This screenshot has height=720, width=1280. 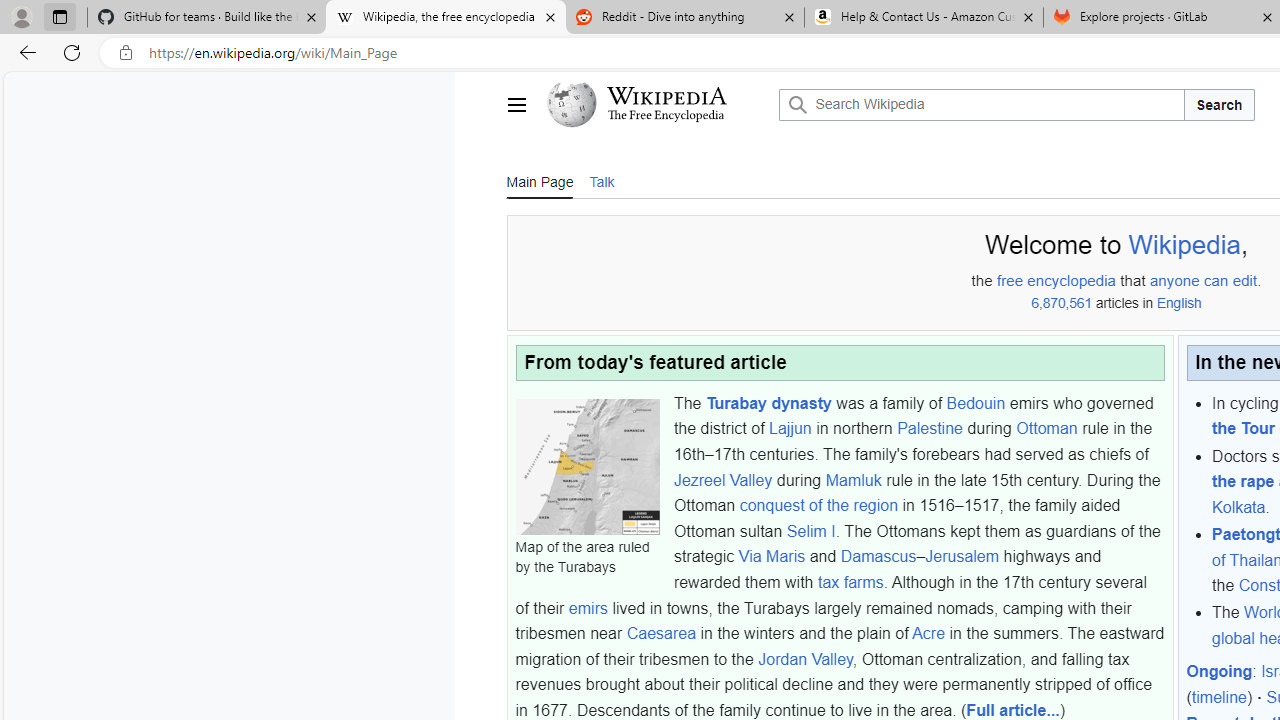 What do you see at coordinates (976, 402) in the screenshot?
I see `Bedouin` at bounding box center [976, 402].